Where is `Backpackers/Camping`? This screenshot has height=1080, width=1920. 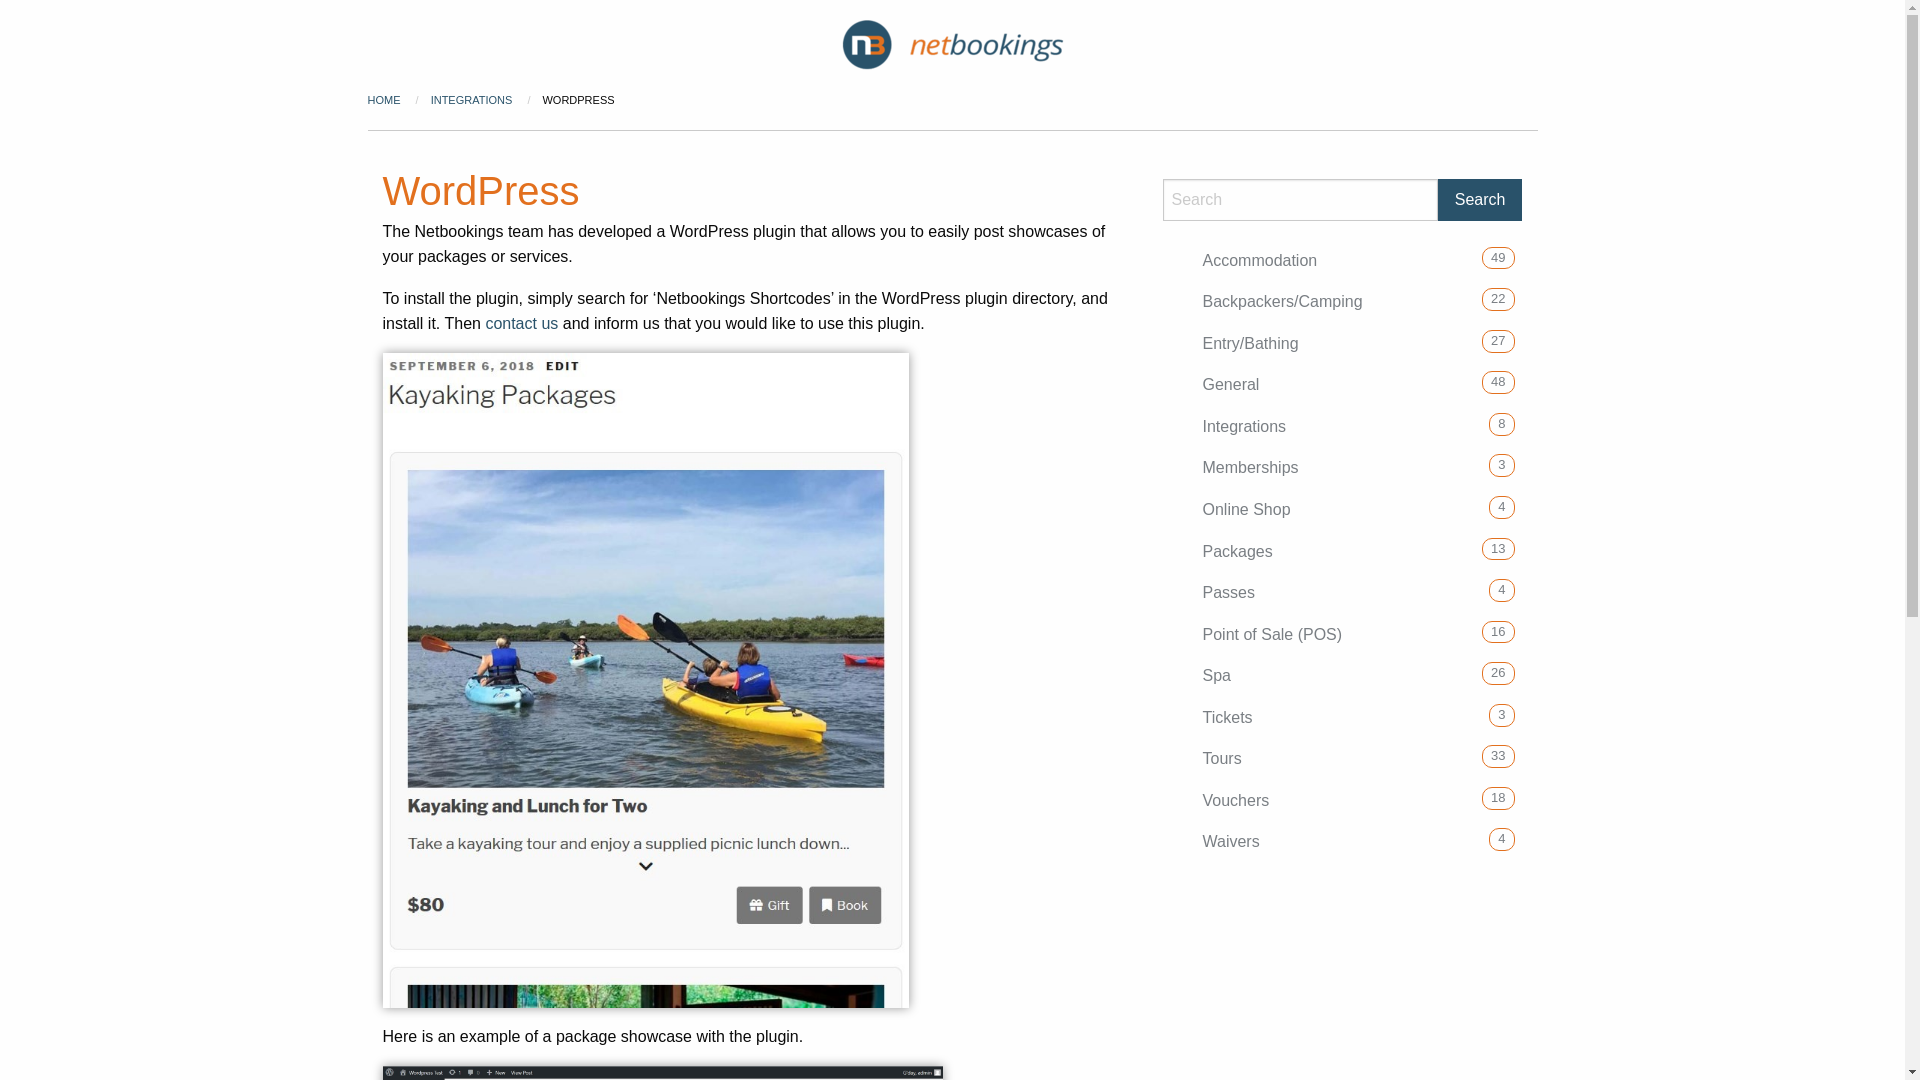
Backpackers/Camping is located at coordinates (1282, 302).